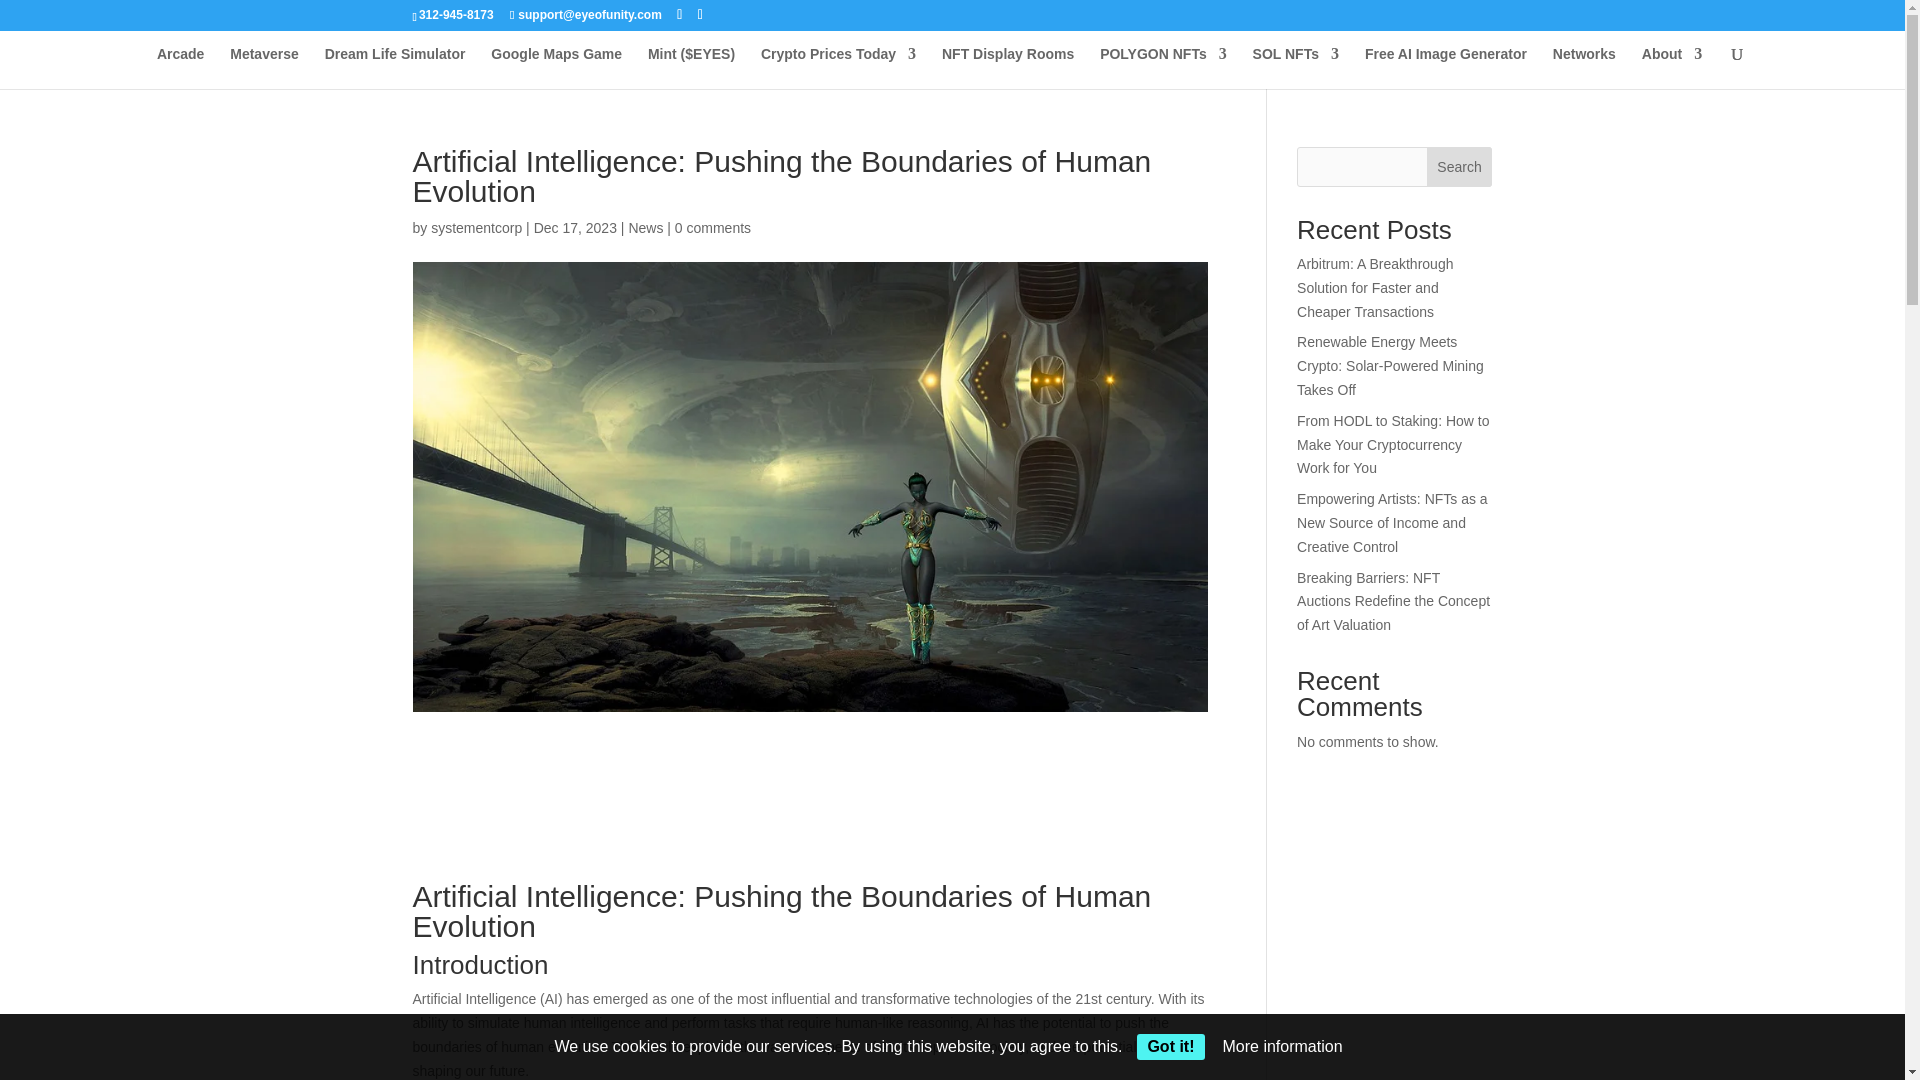 Image resolution: width=1920 pixels, height=1080 pixels. What do you see at coordinates (1282, 1046) in the screenshot?
I see `More information` at bounding box center [1282, 1046].